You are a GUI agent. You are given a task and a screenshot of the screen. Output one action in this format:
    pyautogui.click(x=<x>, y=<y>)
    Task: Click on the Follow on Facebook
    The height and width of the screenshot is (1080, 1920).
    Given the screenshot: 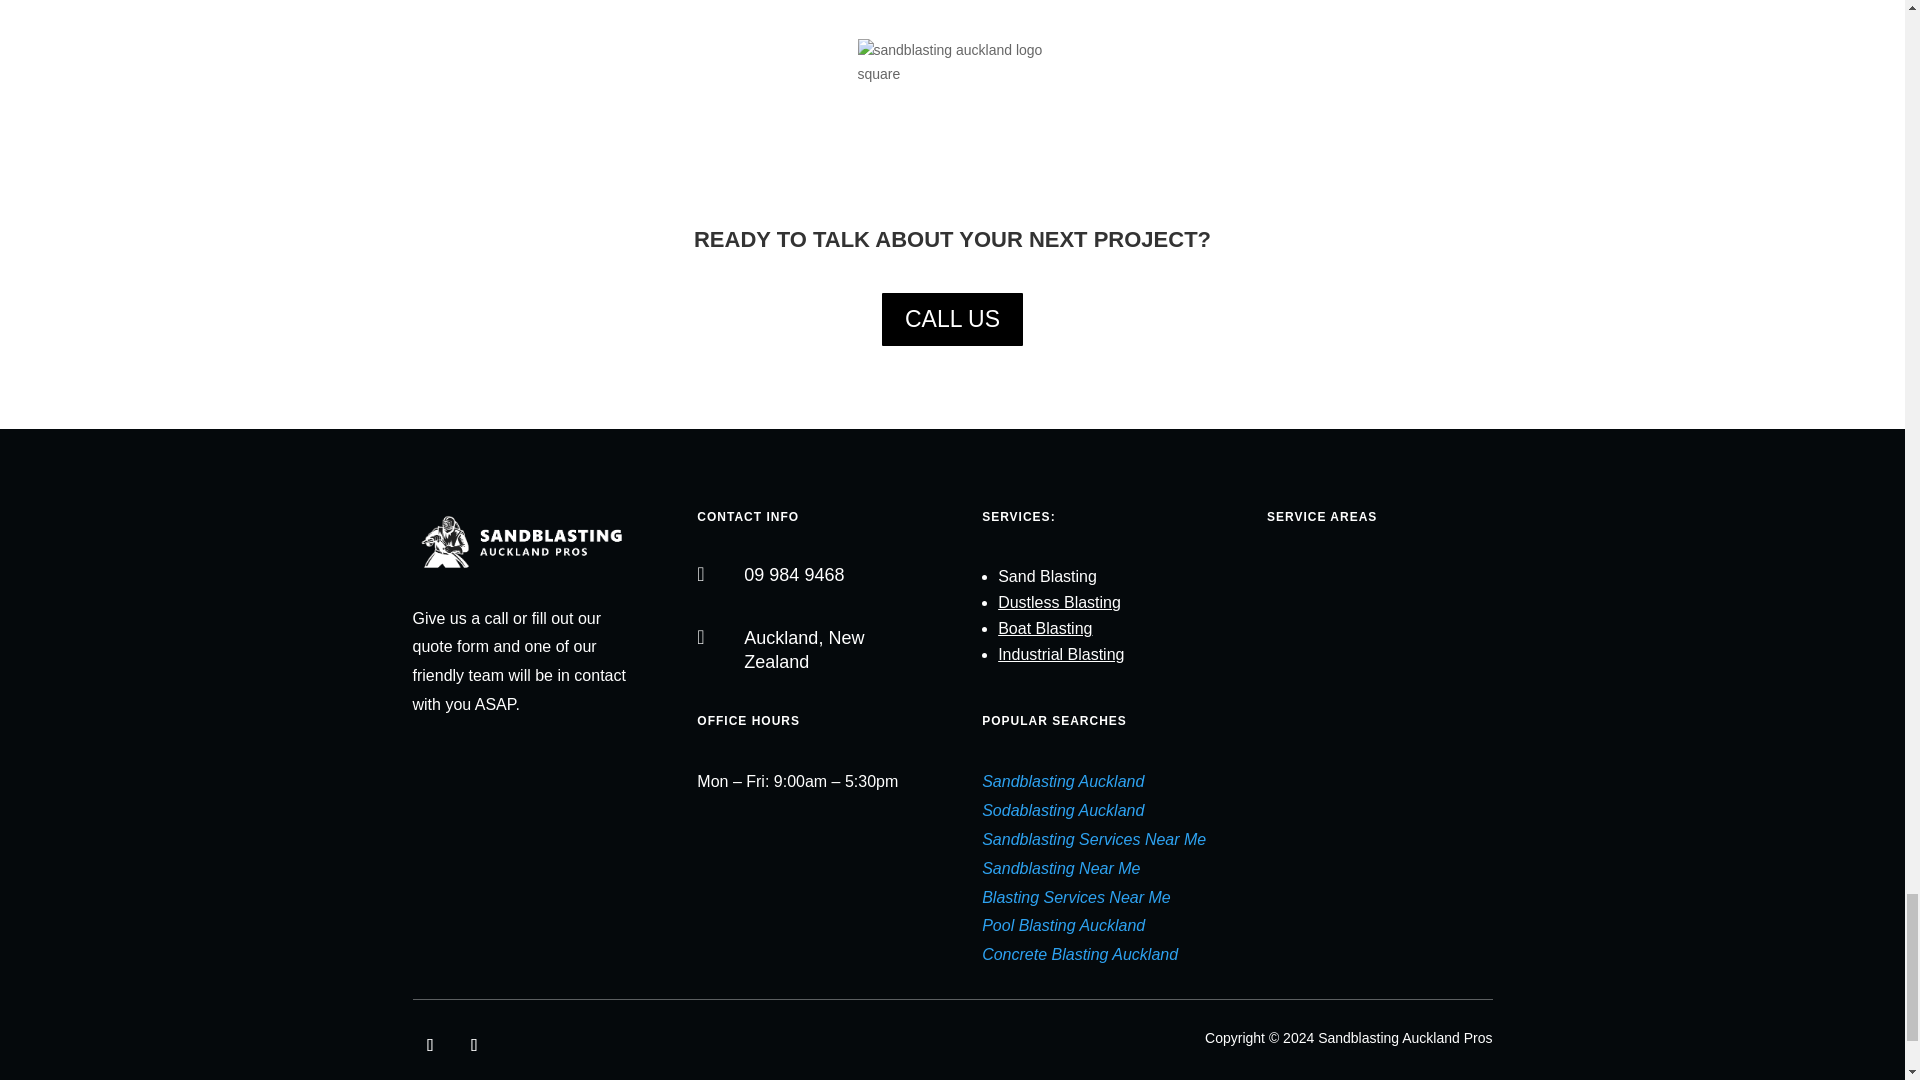 What is the action you would take?
    pyautogui.click(x=430, y=1044)
    